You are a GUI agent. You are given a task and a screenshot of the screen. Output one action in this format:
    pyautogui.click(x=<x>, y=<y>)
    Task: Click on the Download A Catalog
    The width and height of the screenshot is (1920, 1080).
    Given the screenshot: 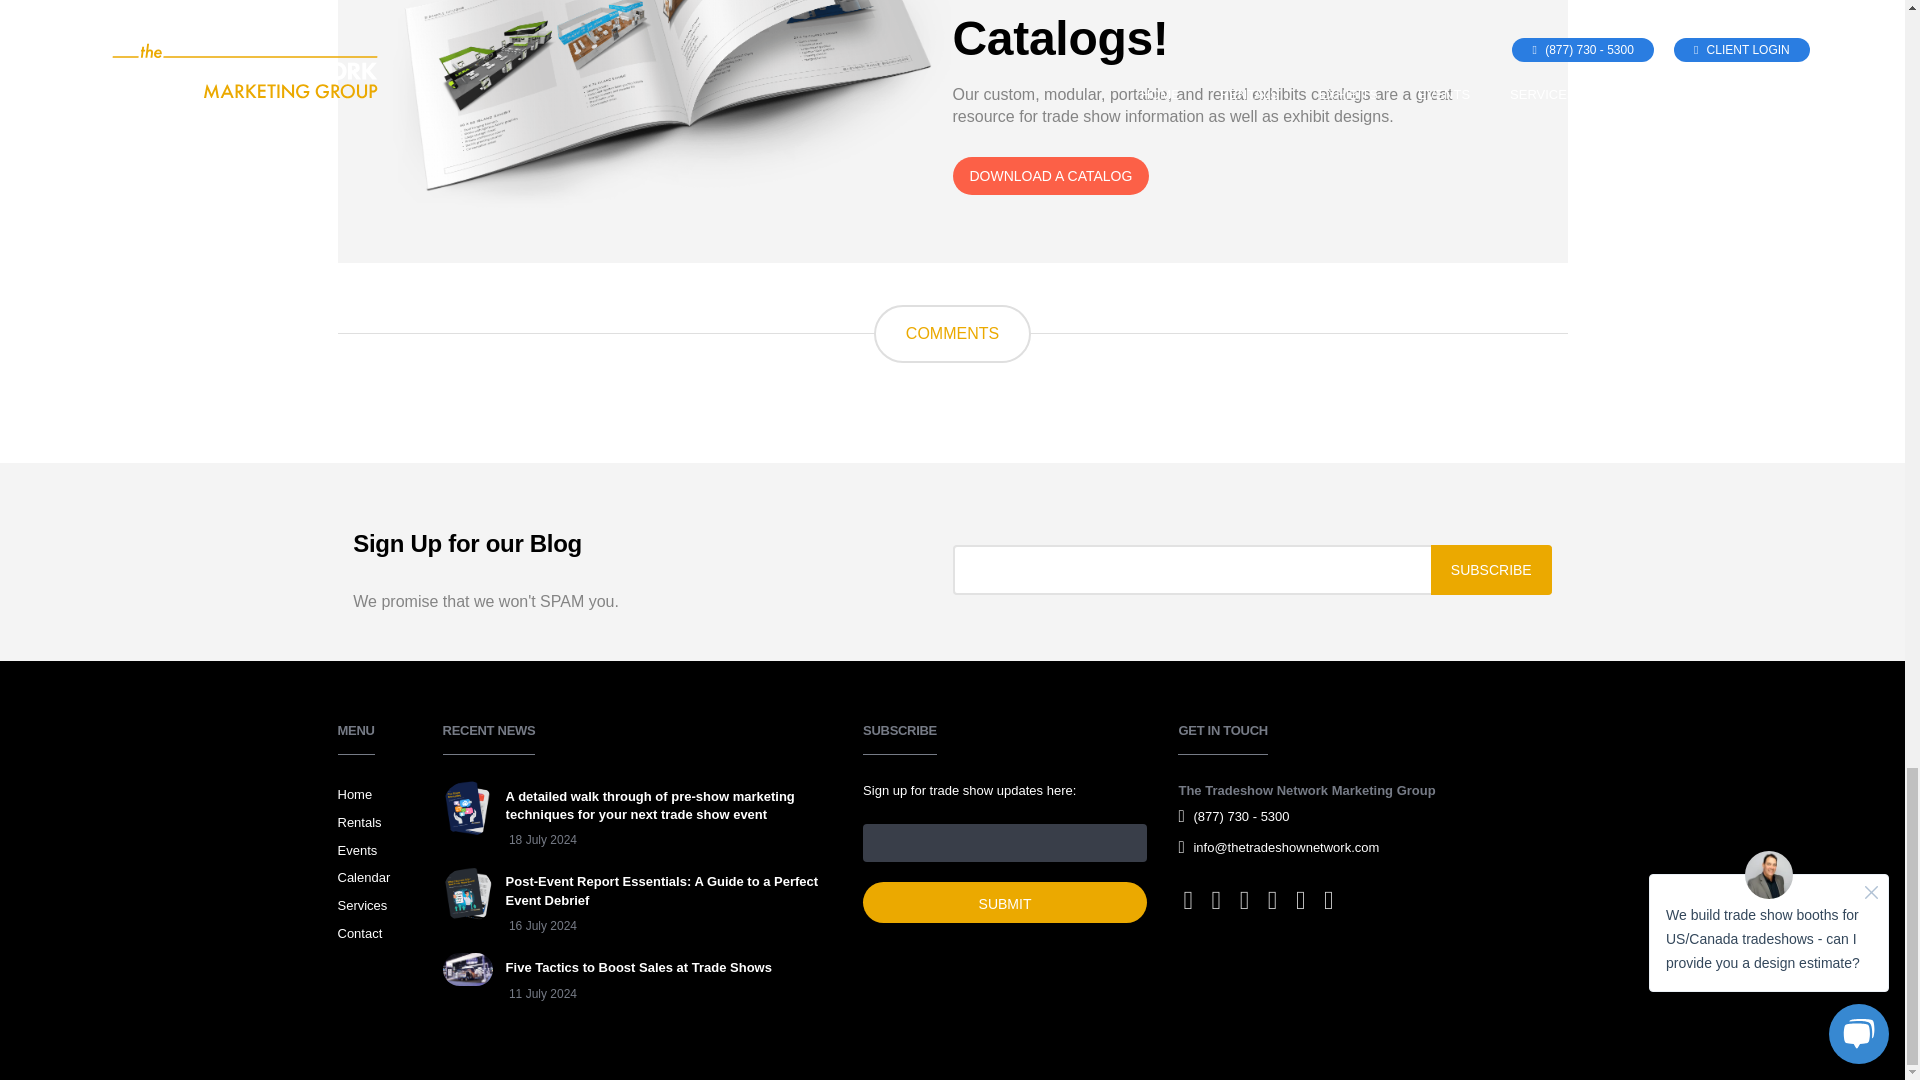 What is the action you would take?
    pyautogui.click(x=1004, y=902)
    